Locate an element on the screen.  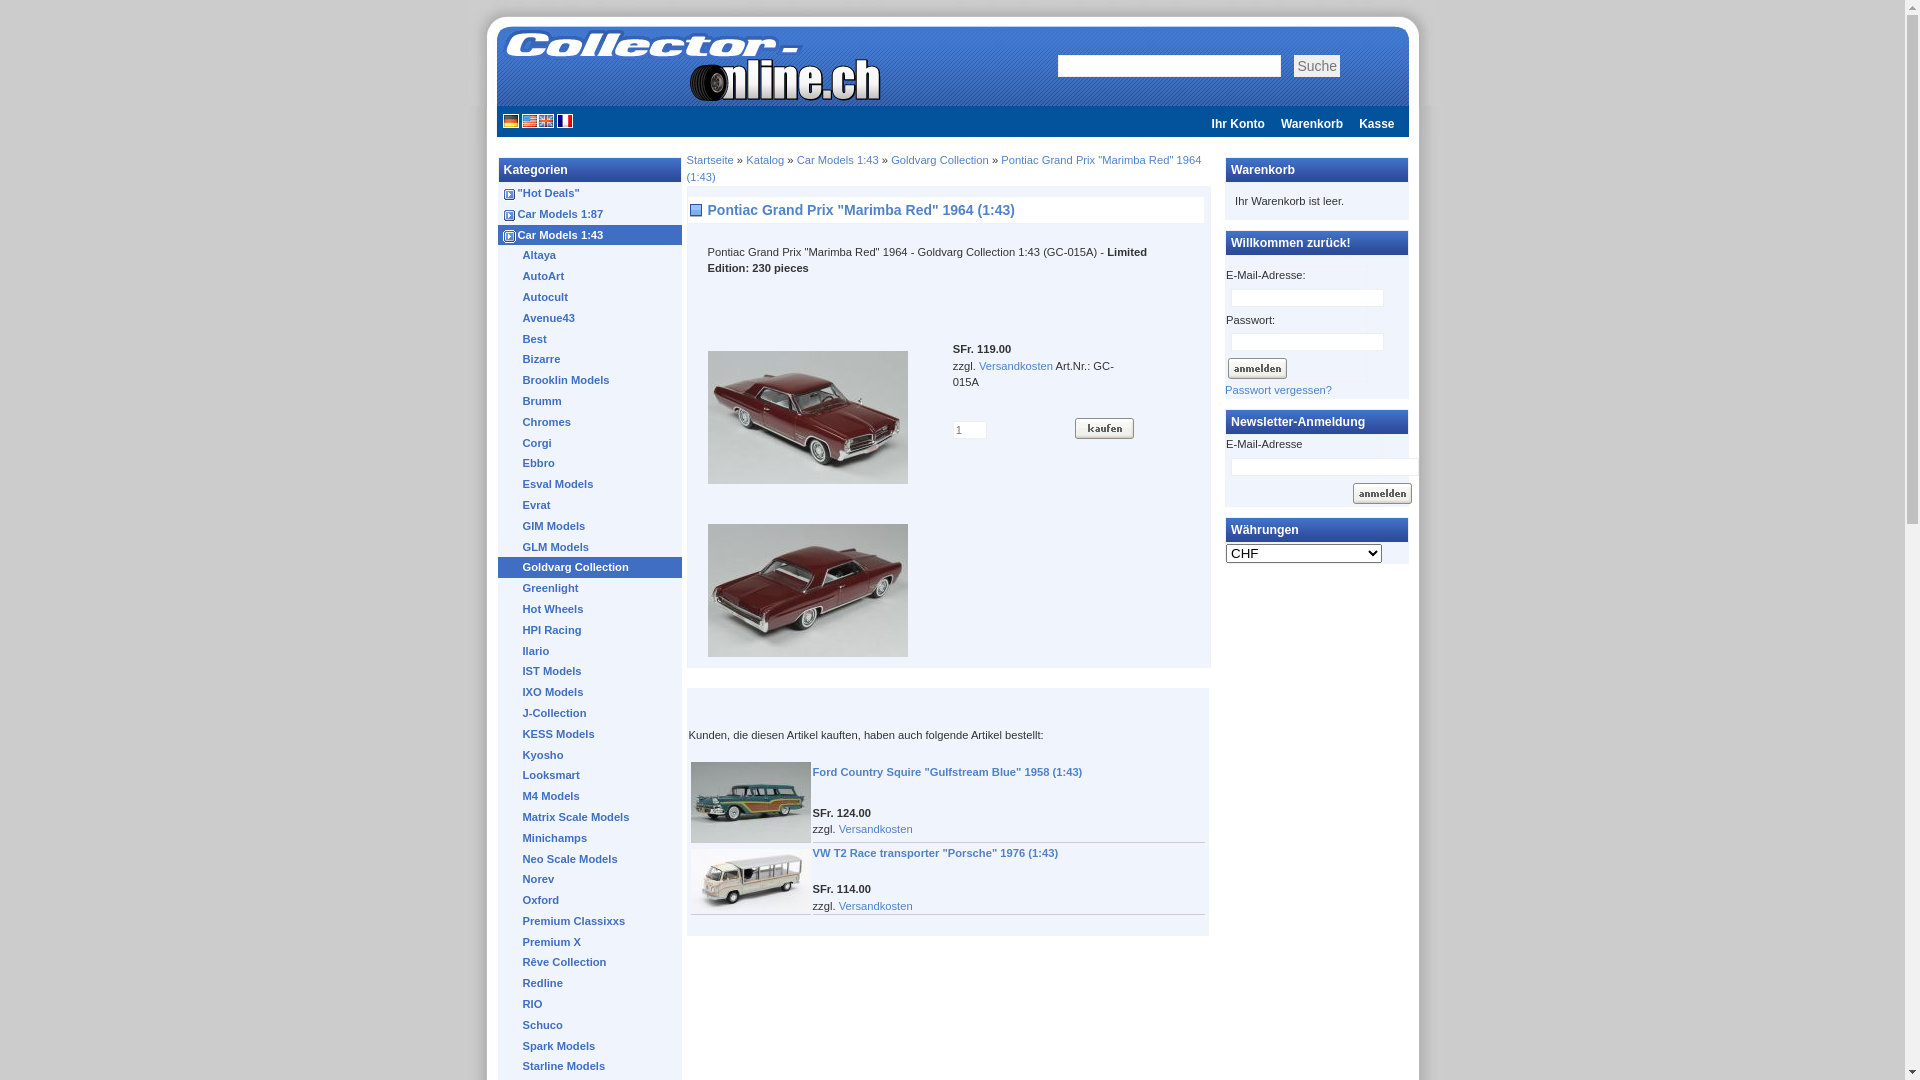
Kyosho is located at coordinates (594, 756).